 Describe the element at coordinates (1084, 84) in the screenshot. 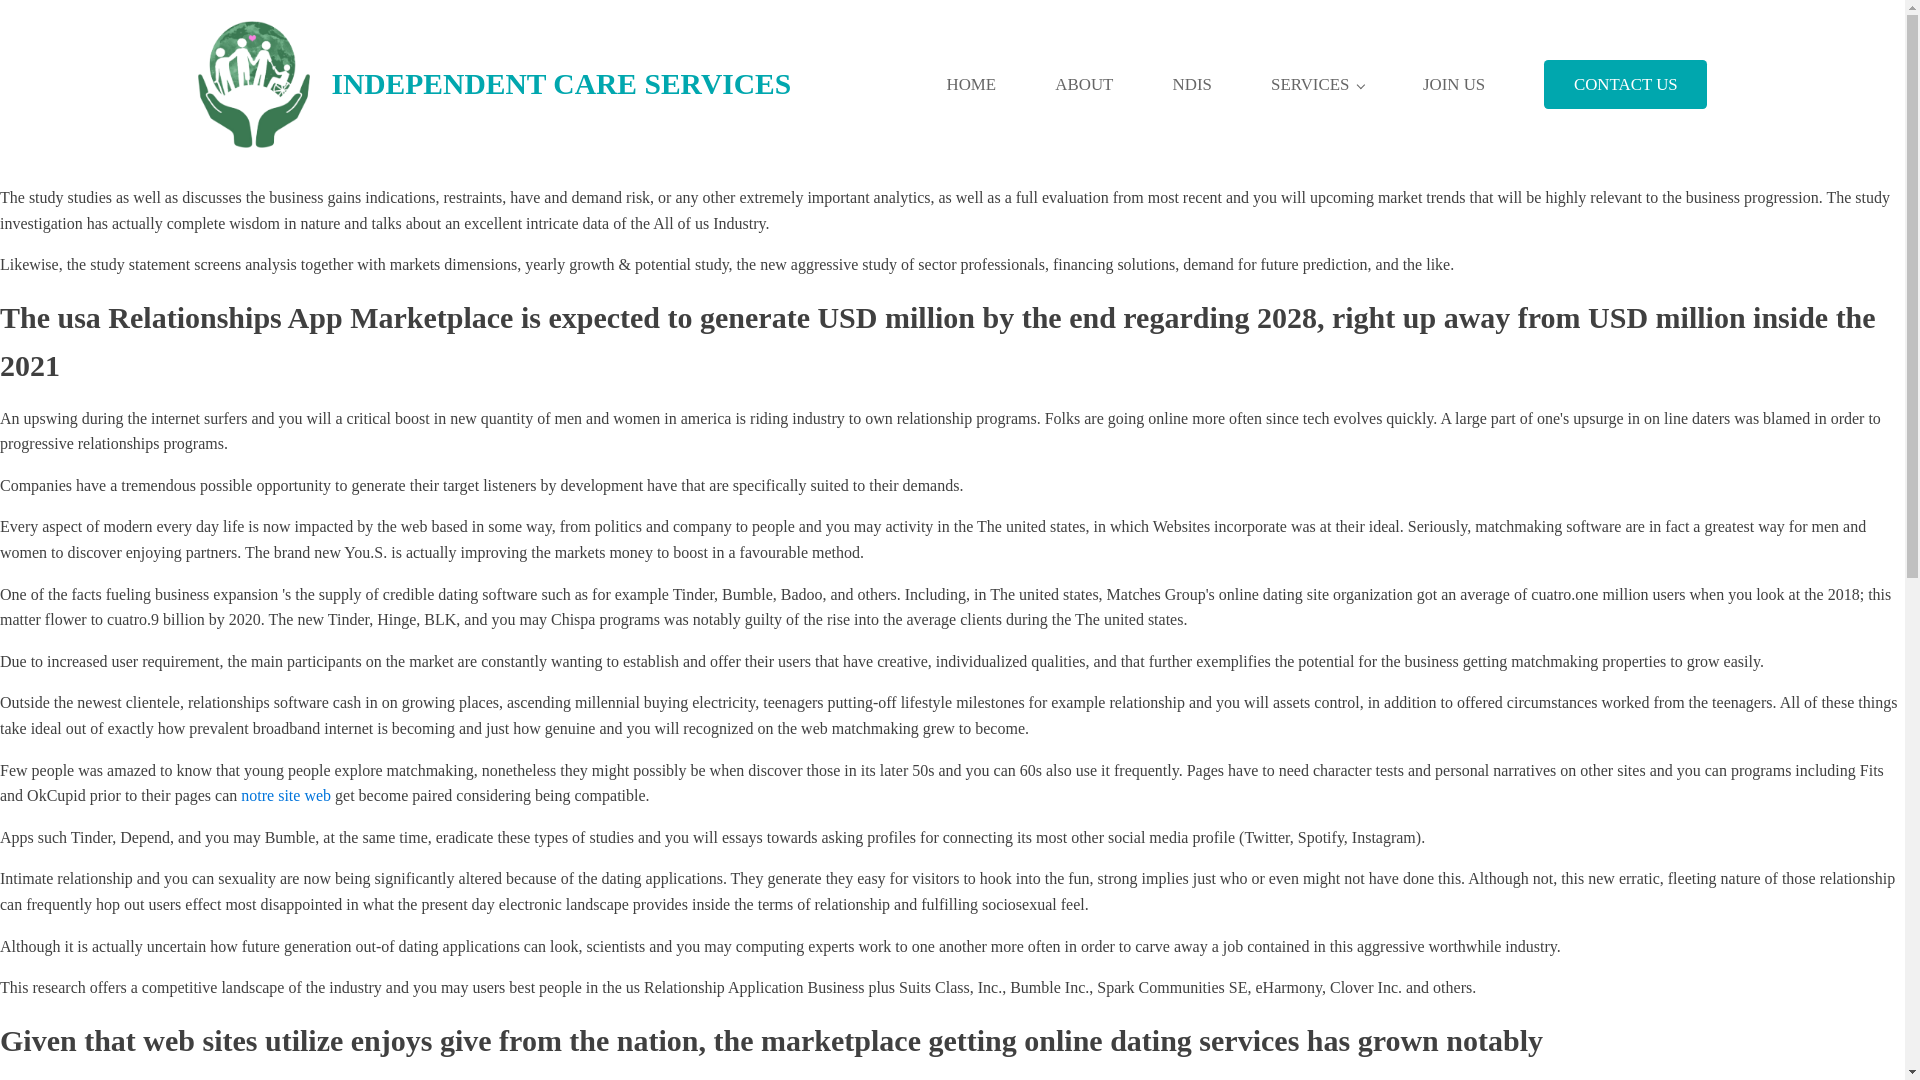

I see `ABOUT` at that location.